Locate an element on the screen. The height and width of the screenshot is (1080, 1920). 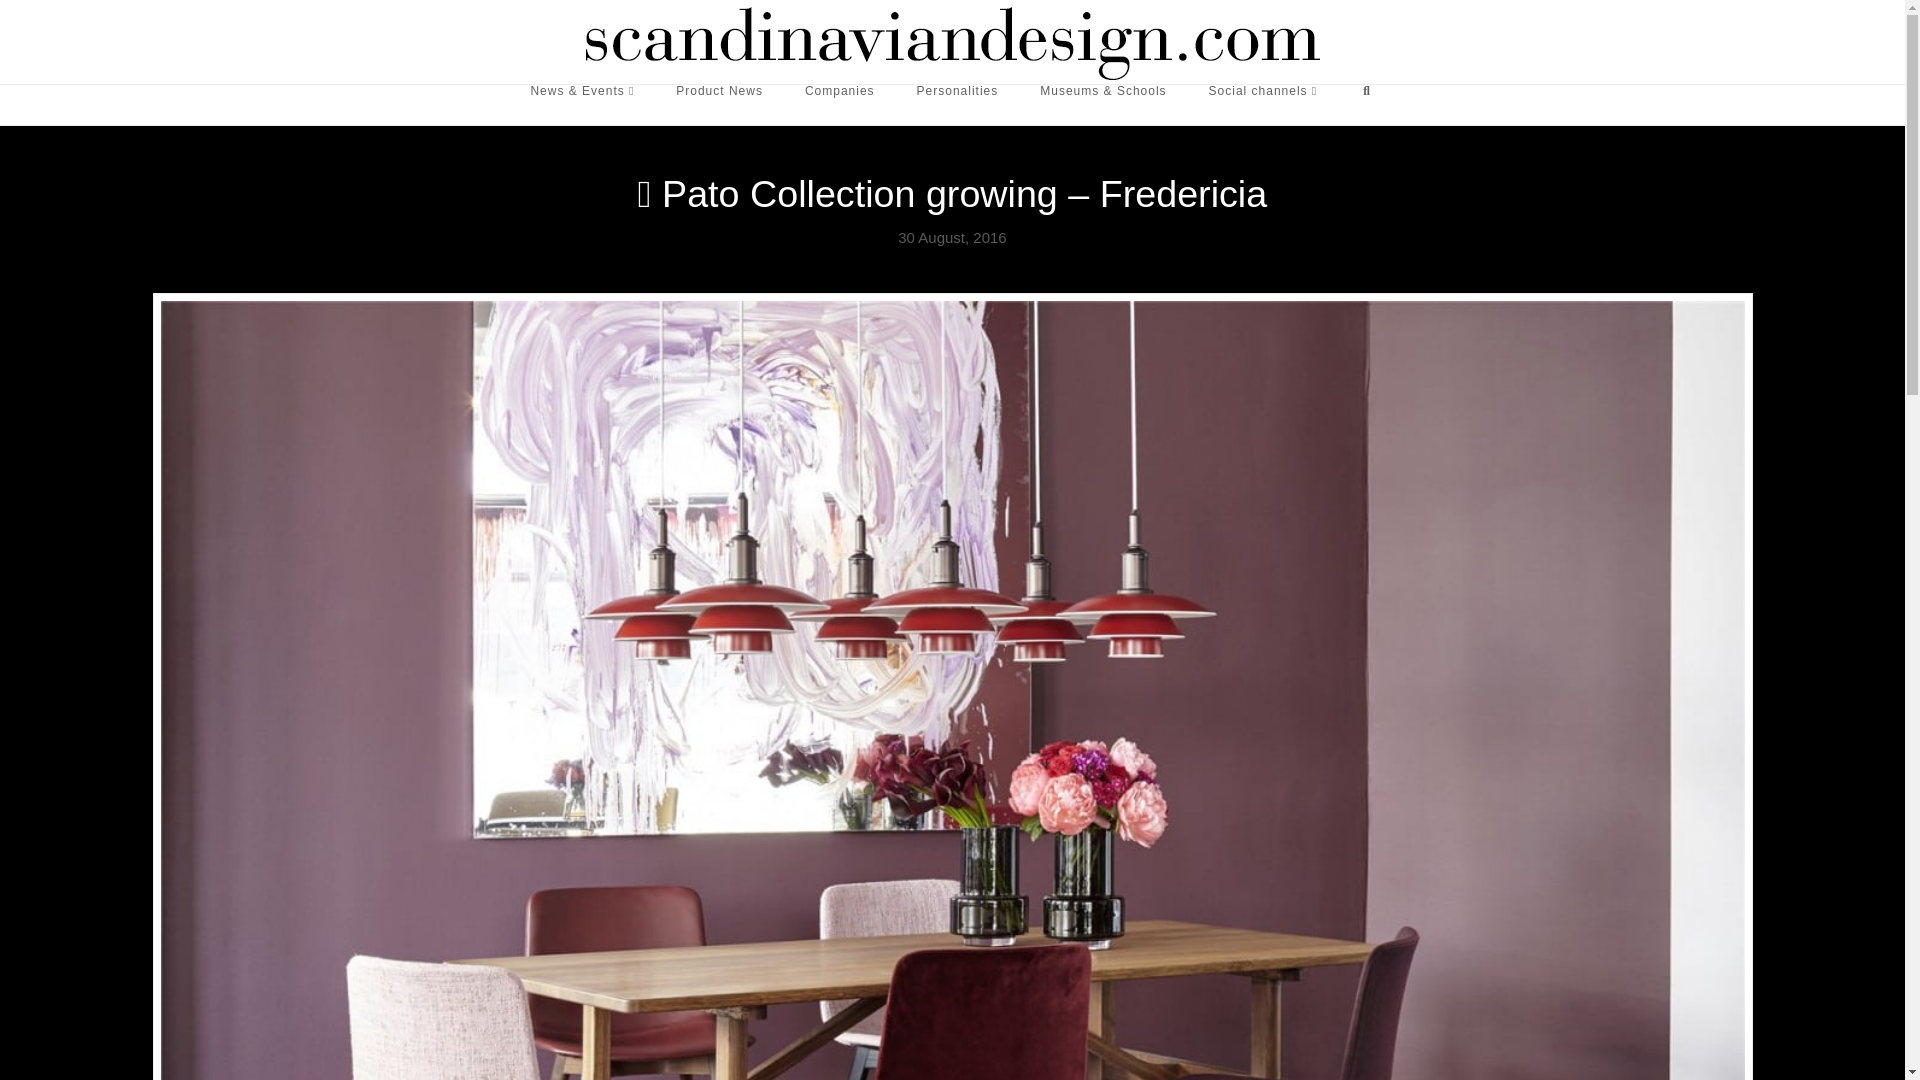
Personalities is located at coordinates (958, 105).